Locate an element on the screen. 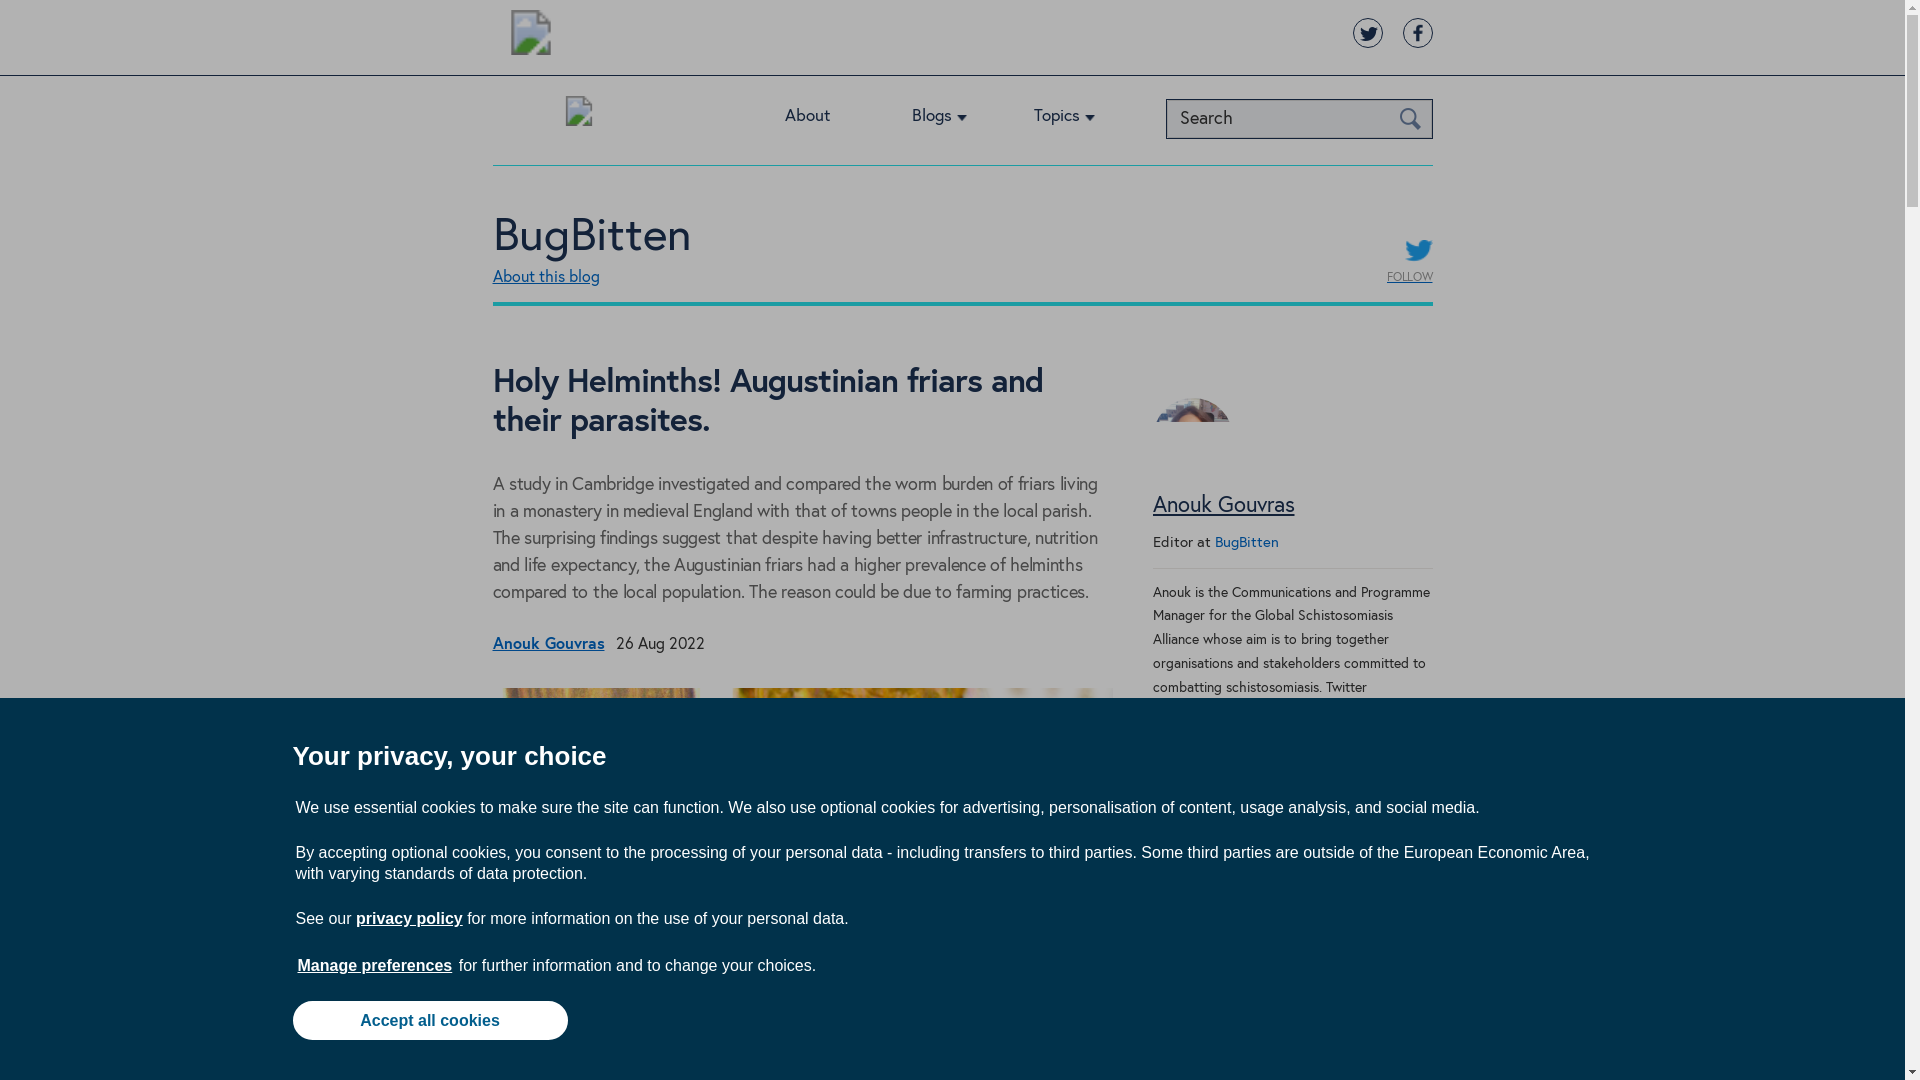 This screenshot has width=1920, height=1080. Topics is located at coordinates (1080, 120).